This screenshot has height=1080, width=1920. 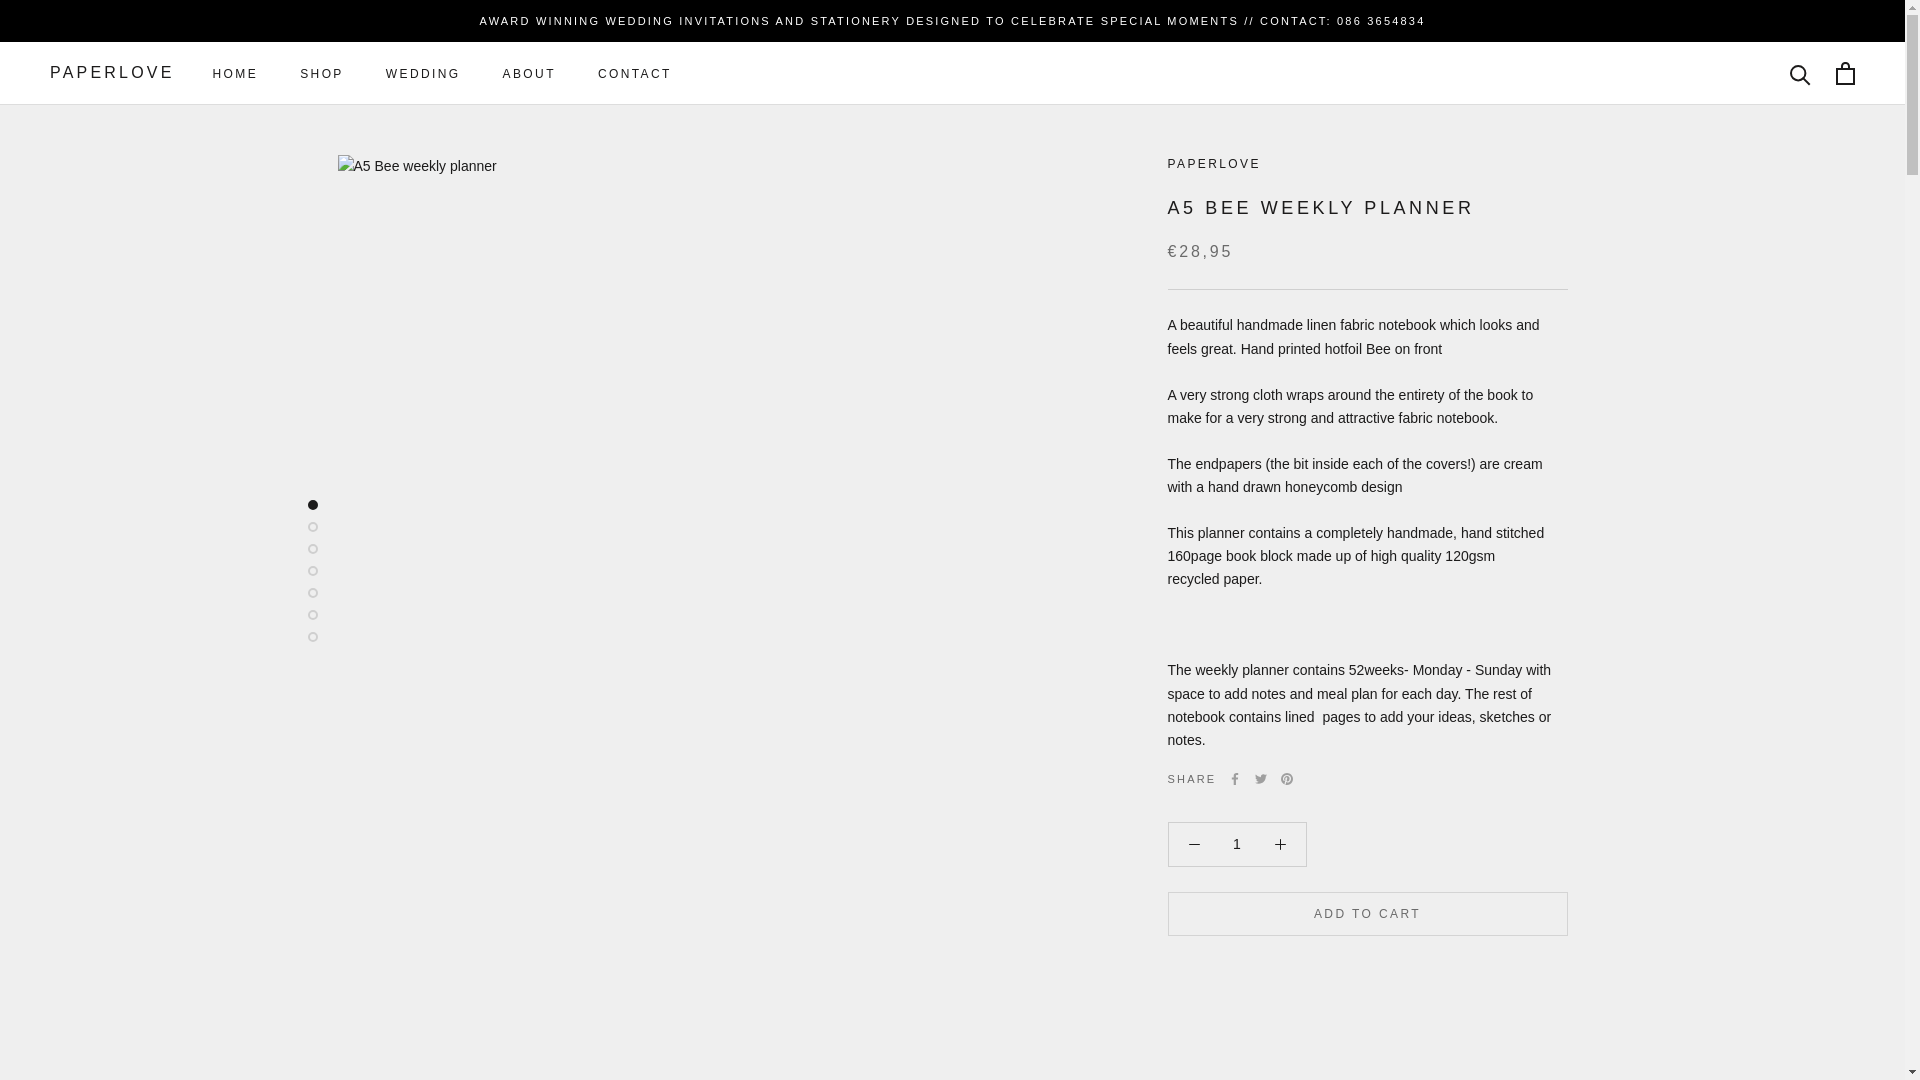 What do you see at coordinates (321, 74) in the screenshot?
I see `SHOP` at bounding box center [321, 74].